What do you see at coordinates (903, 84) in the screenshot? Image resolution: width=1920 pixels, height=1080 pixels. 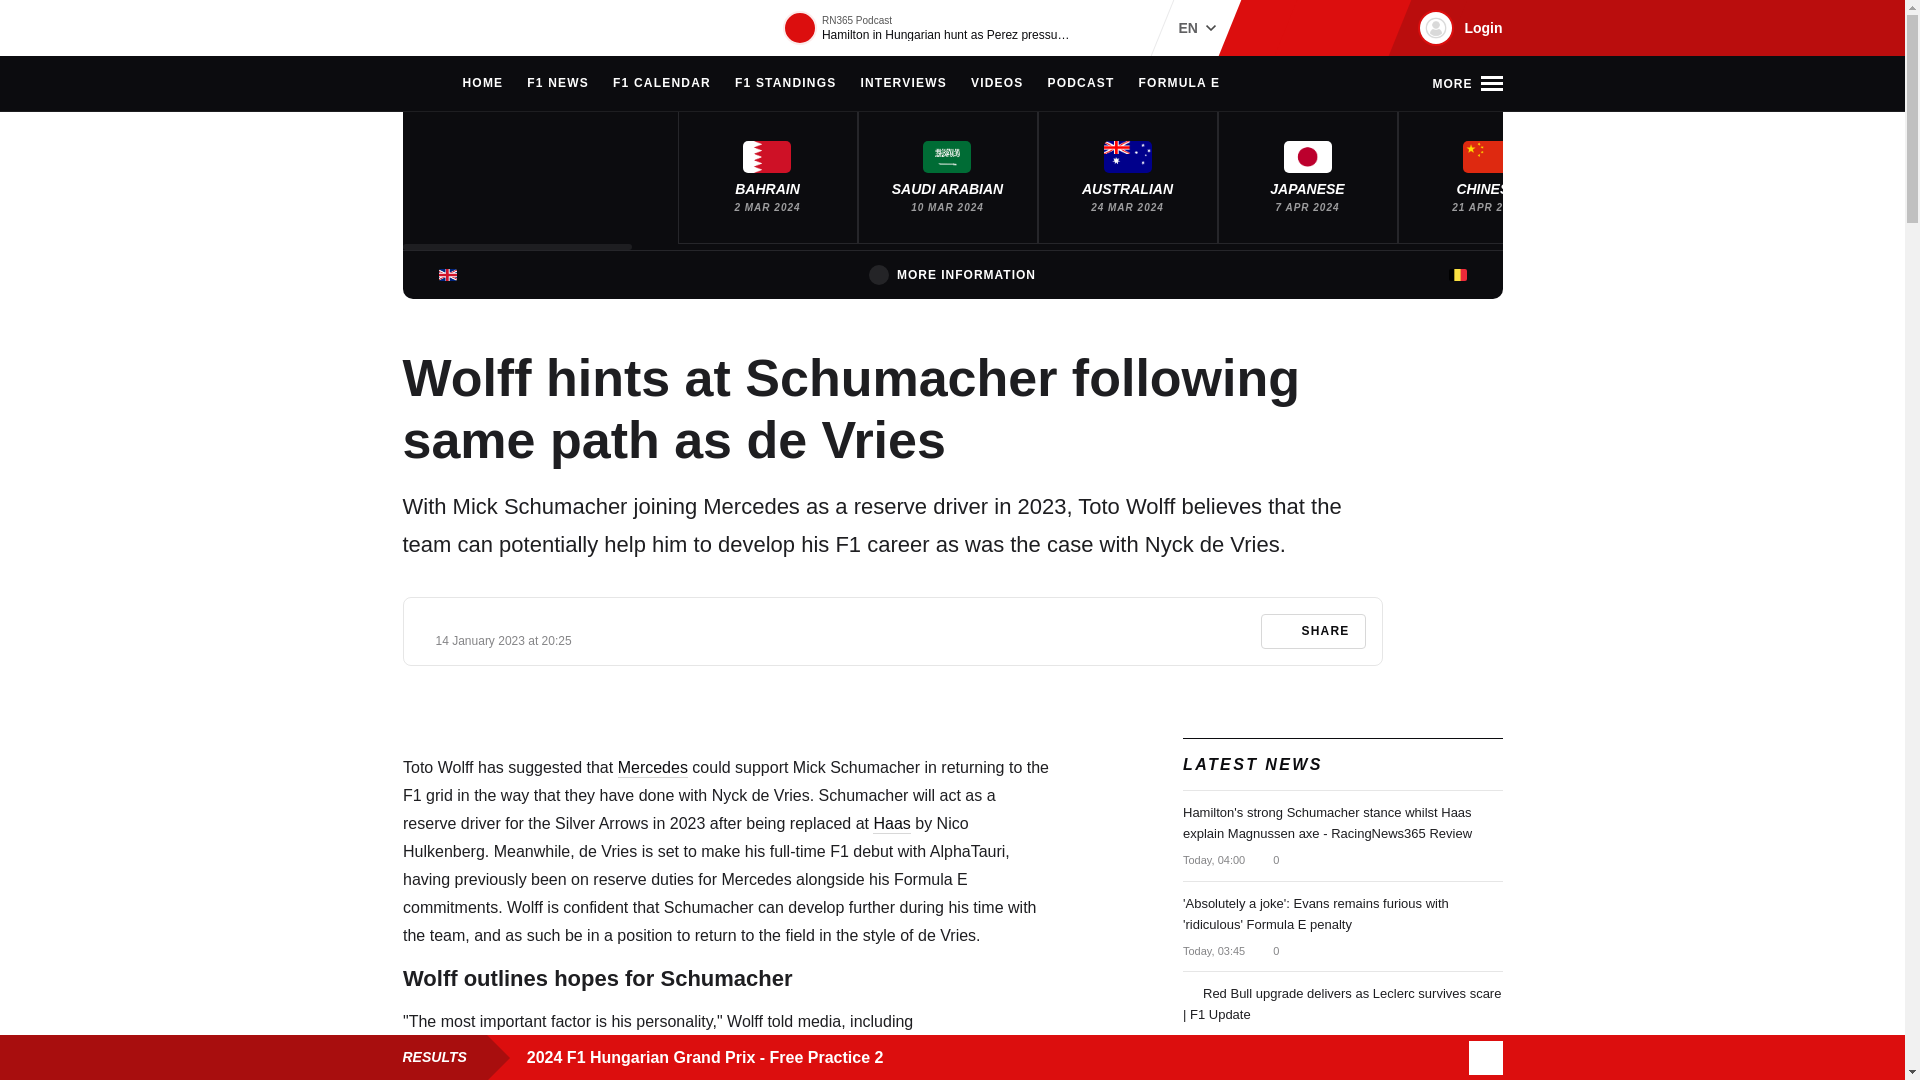 I see `INTERVIEWS` at bounding box center [903, 84].